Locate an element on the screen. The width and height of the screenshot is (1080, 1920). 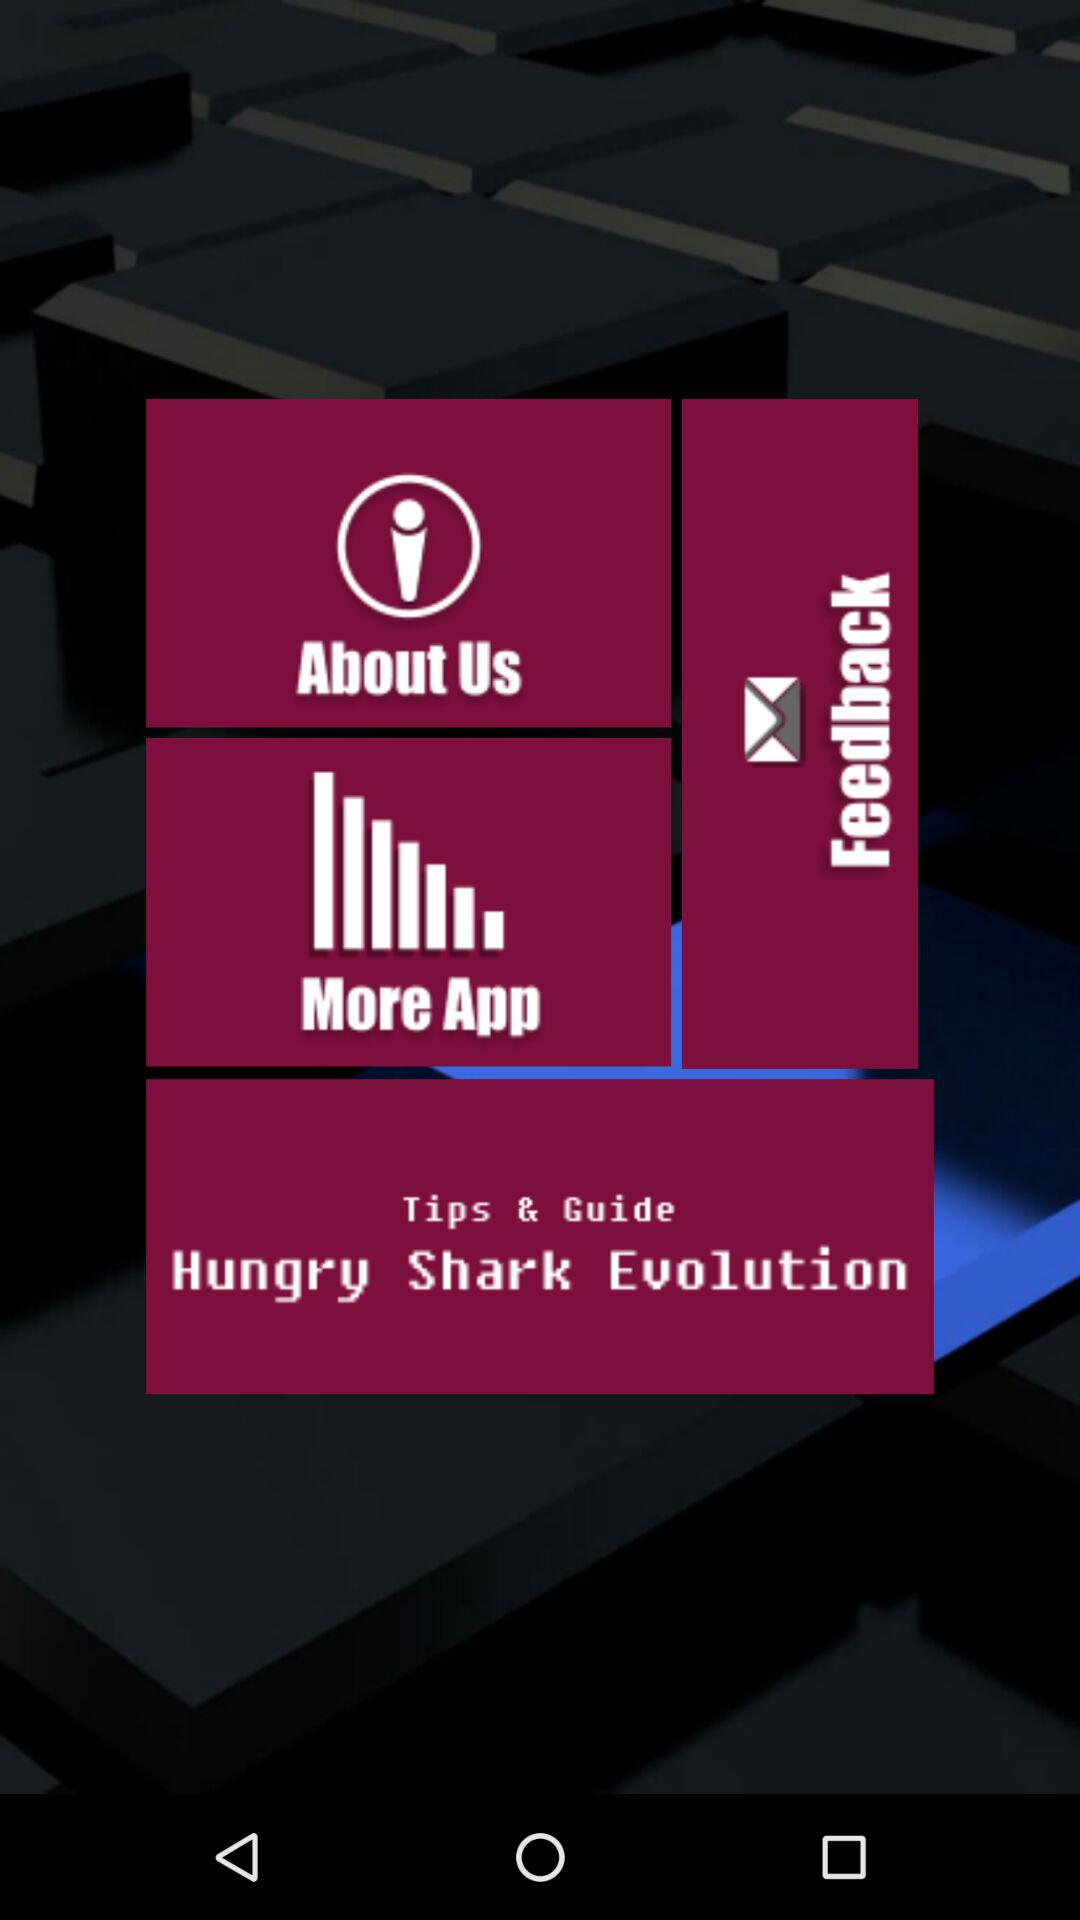
click icon at the top is located at coordinates (408, 563).